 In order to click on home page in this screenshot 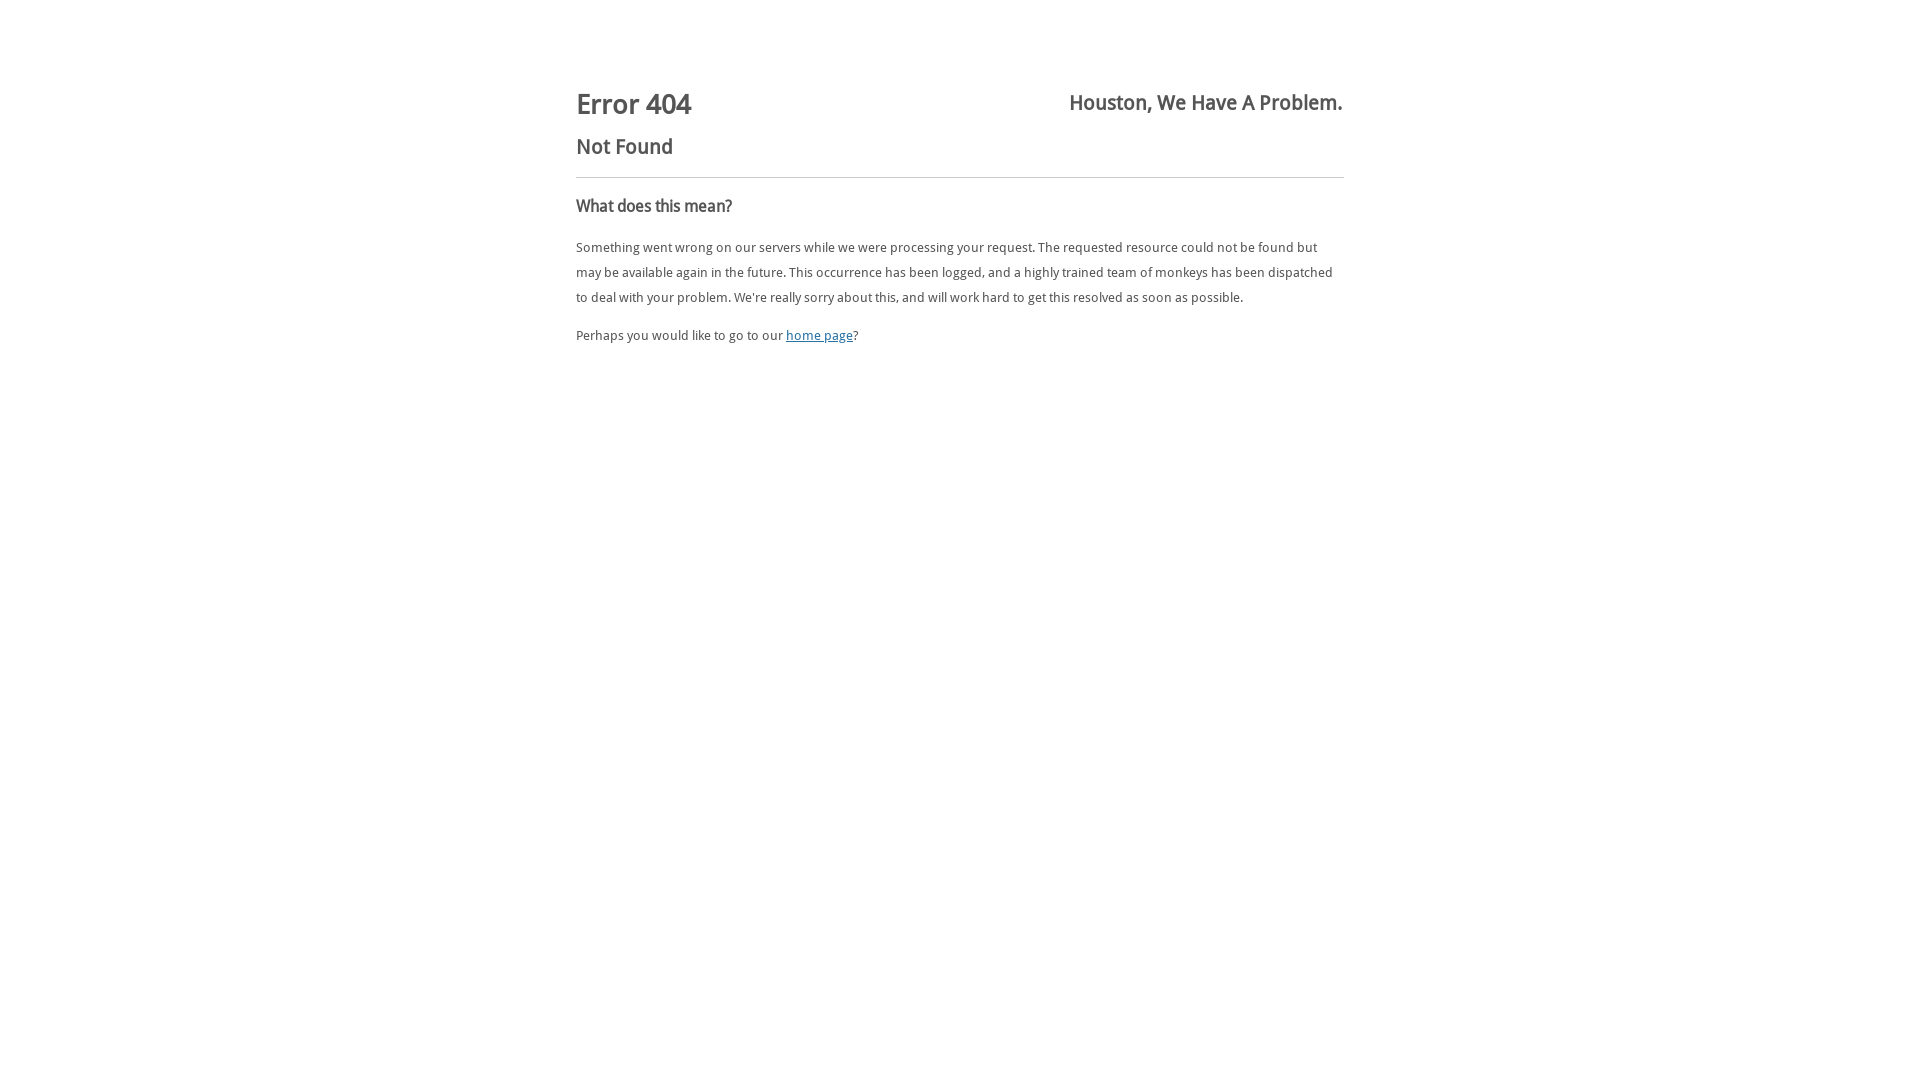, I will do `click(820, 336)`.